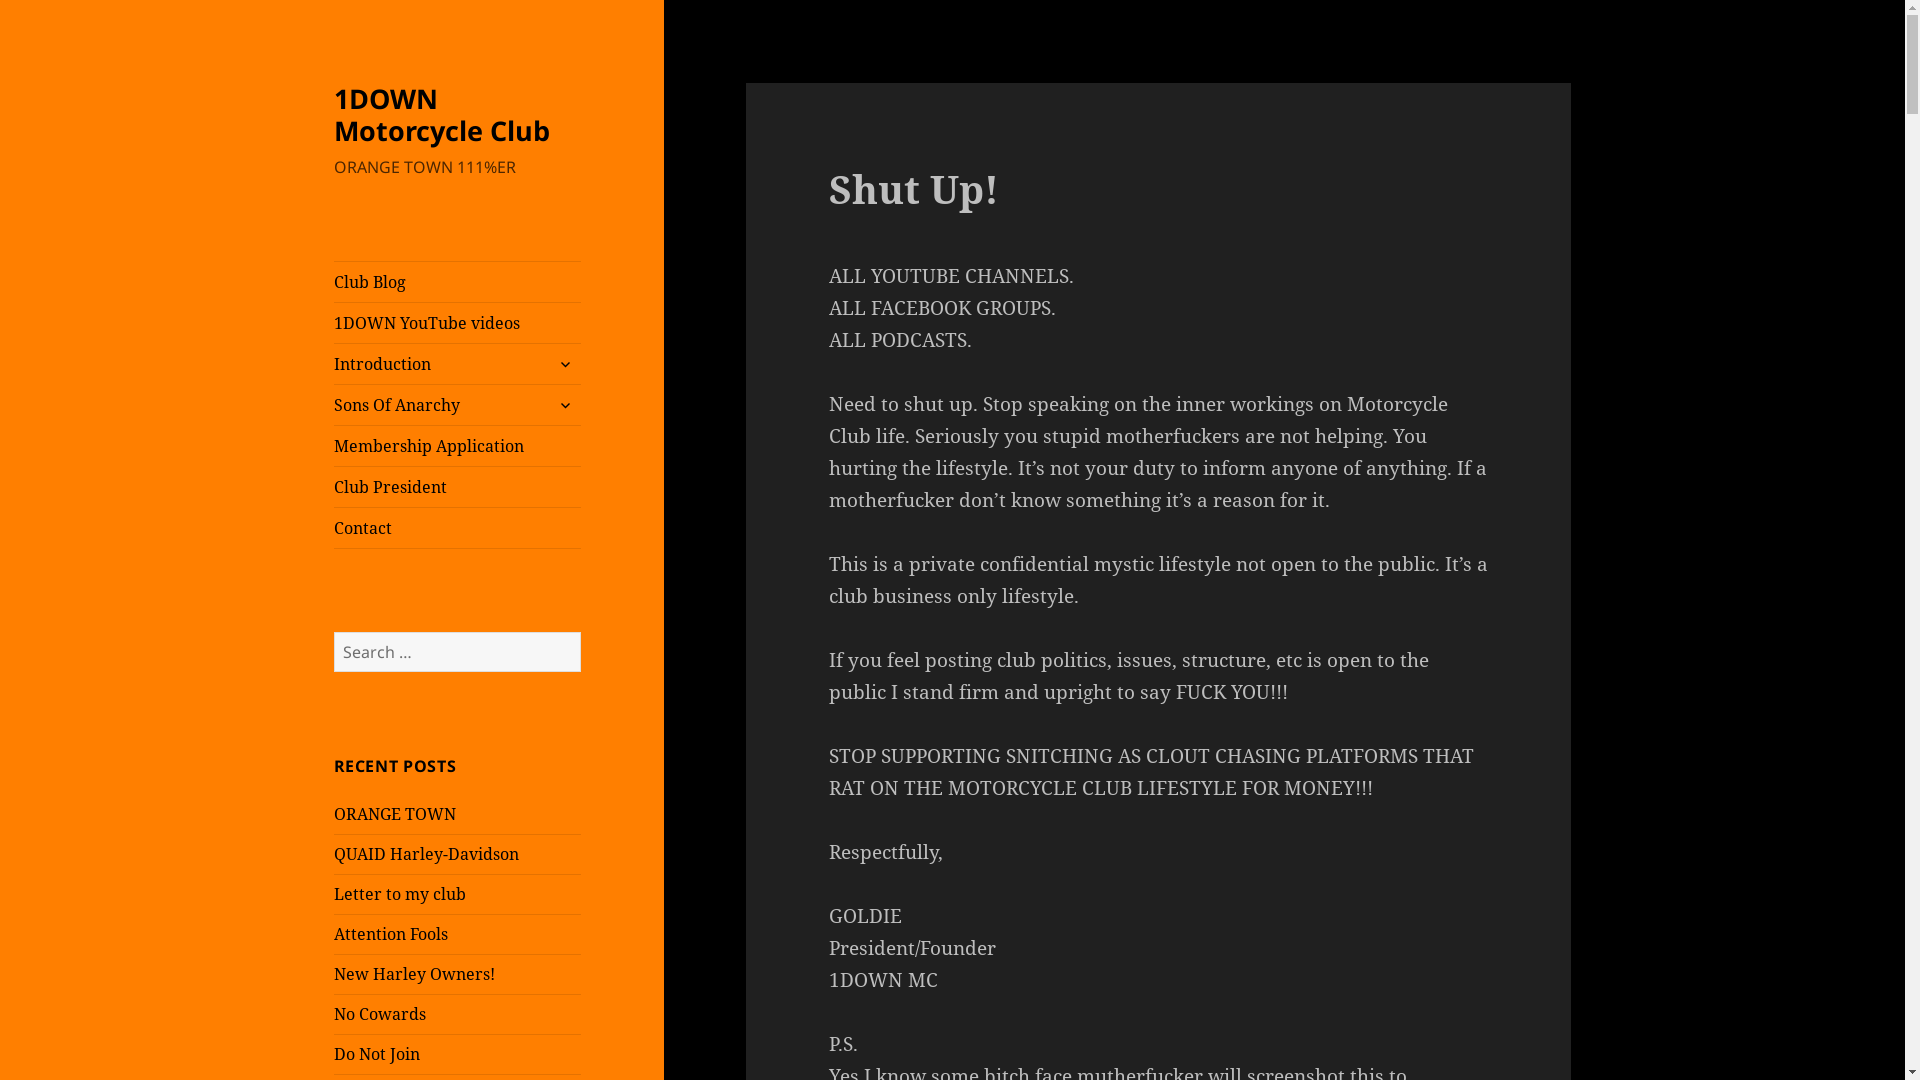  Describe the element at coordinates (458, 487) in the screenshot. I see `Club President` at that location.